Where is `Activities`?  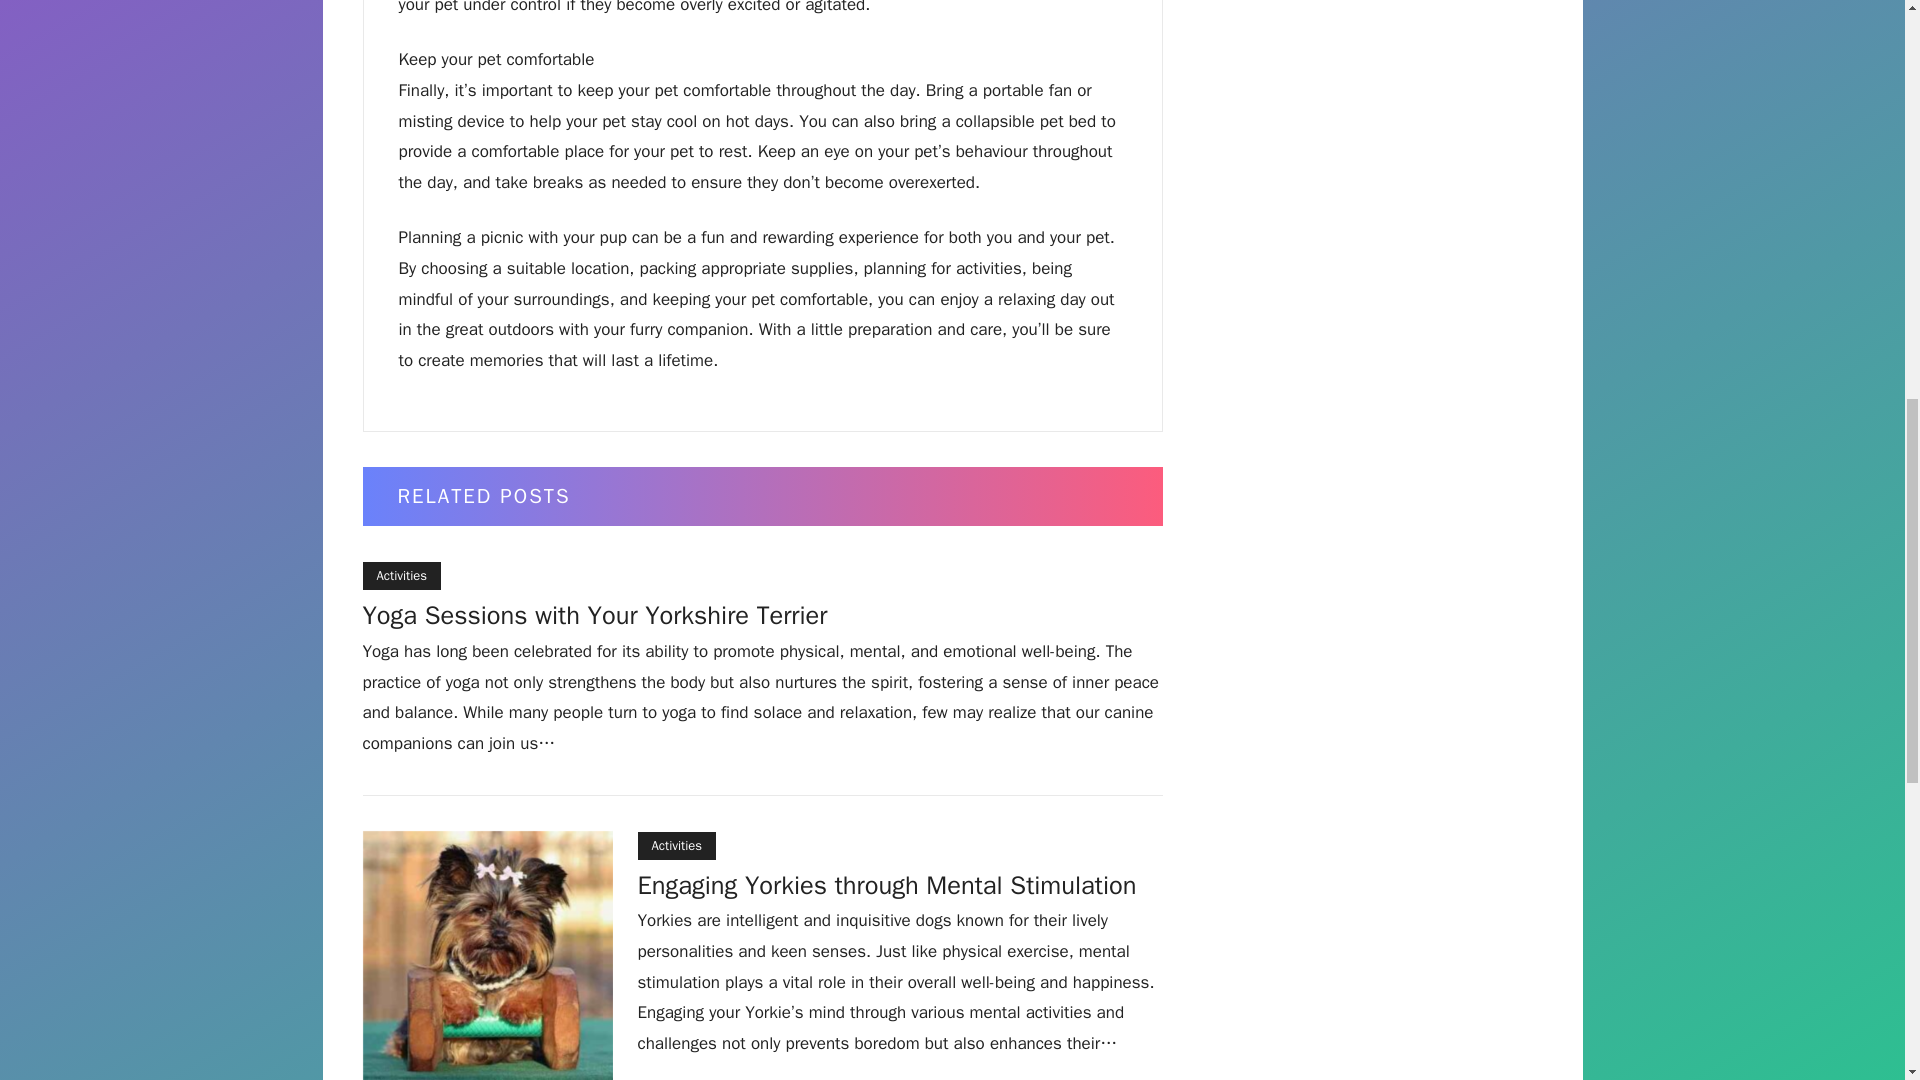
Activities is located at coordinates (402, 575).